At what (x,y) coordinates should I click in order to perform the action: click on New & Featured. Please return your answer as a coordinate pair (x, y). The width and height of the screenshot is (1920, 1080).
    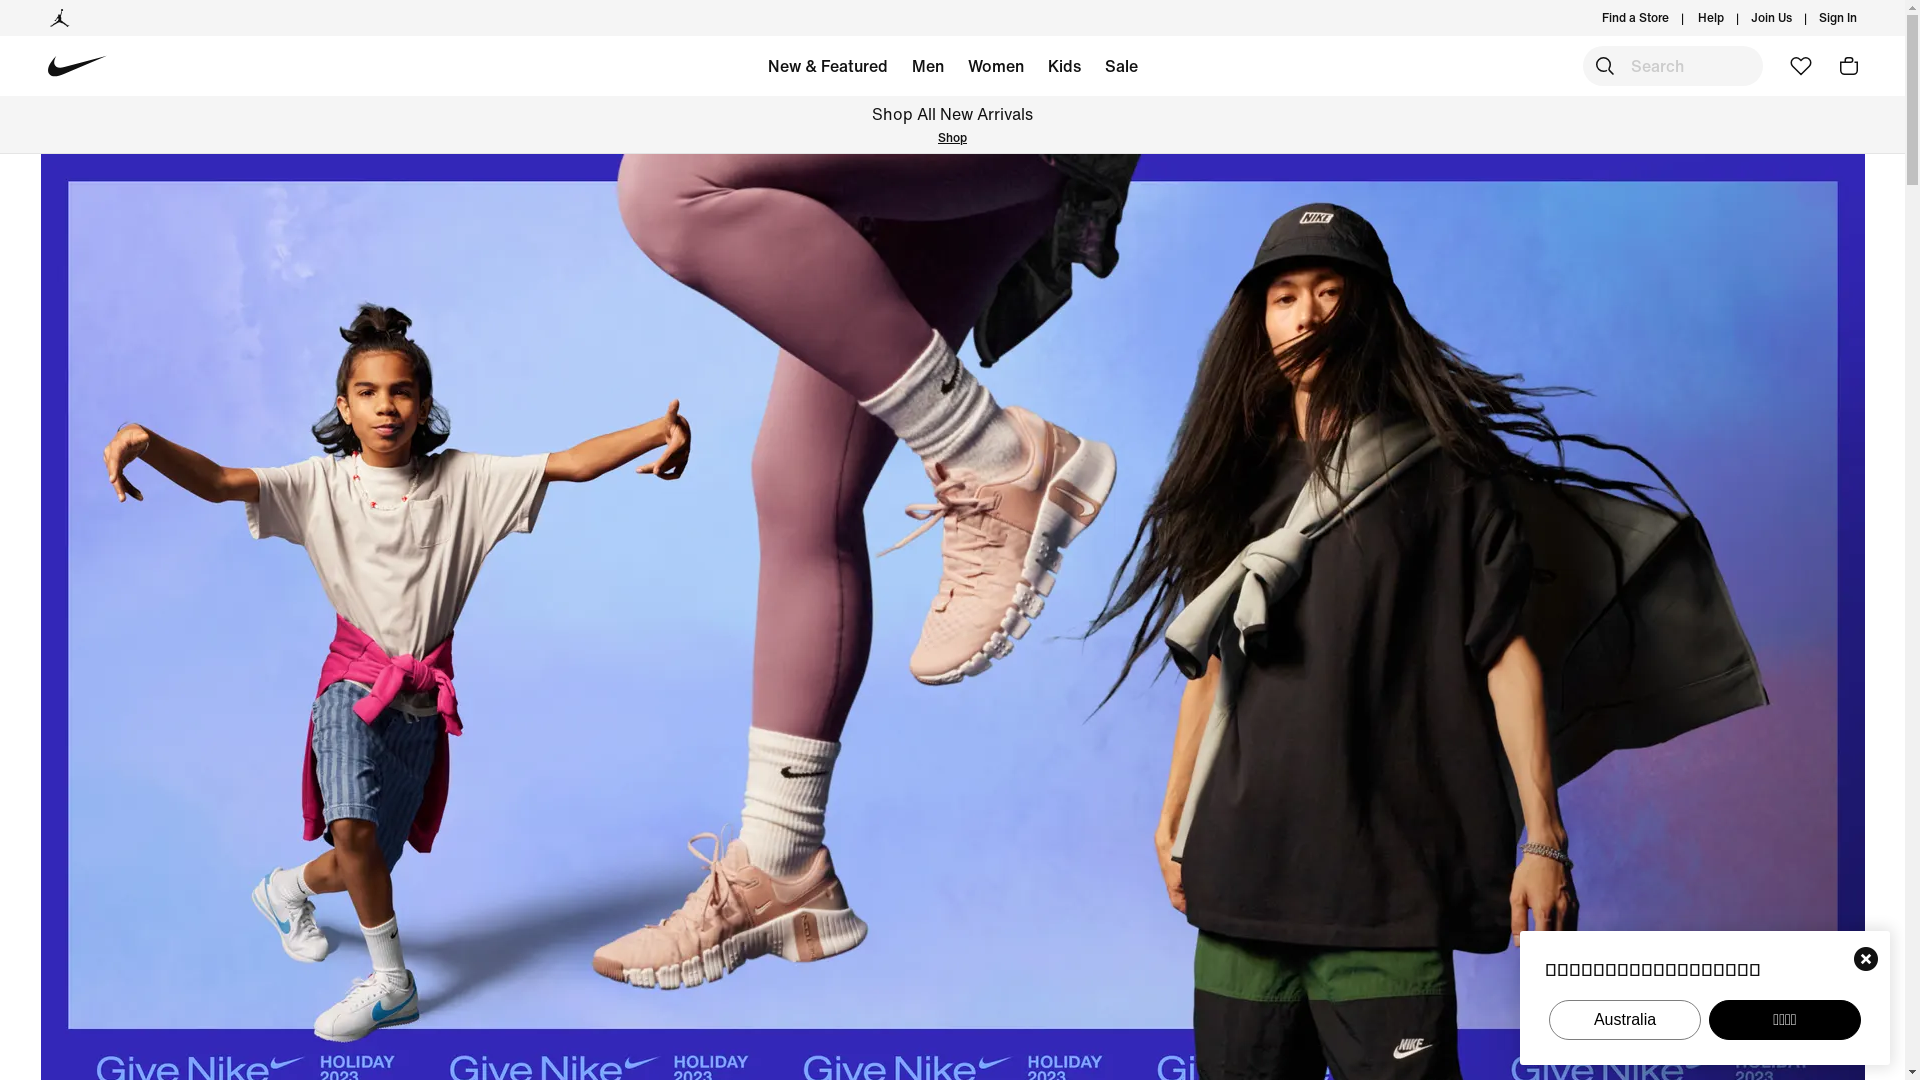
    Looking at the image, I should click on (828, 70).